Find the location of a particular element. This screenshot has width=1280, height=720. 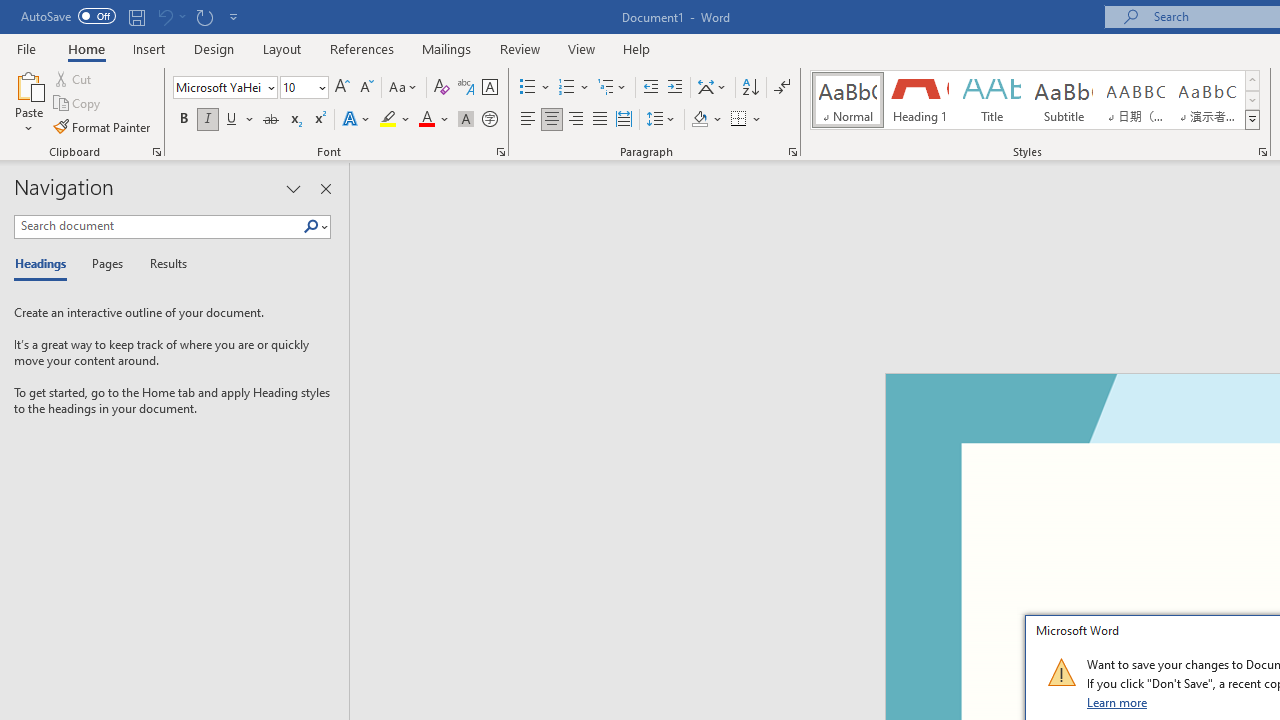

Headings is located at coordinates (45, 264).